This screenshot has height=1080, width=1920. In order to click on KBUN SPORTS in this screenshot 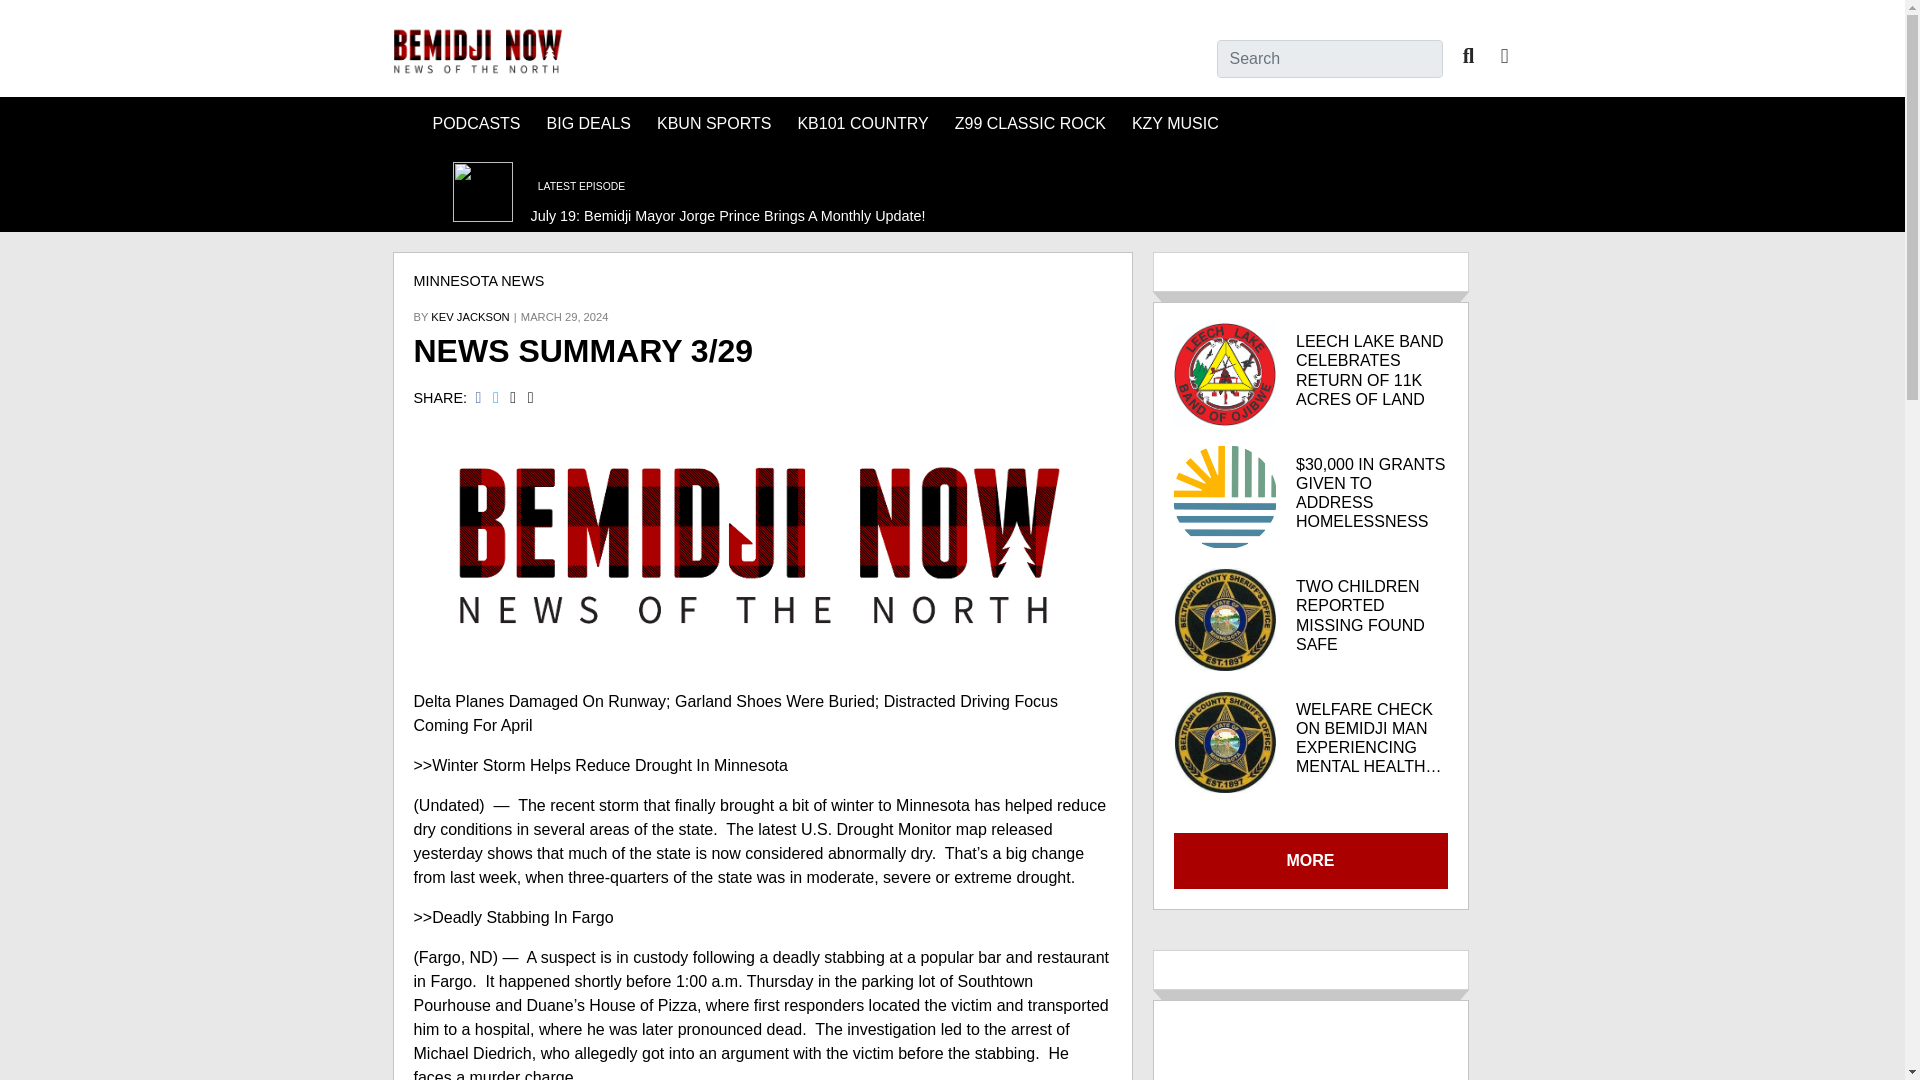, I will do `click(714, 124)`.